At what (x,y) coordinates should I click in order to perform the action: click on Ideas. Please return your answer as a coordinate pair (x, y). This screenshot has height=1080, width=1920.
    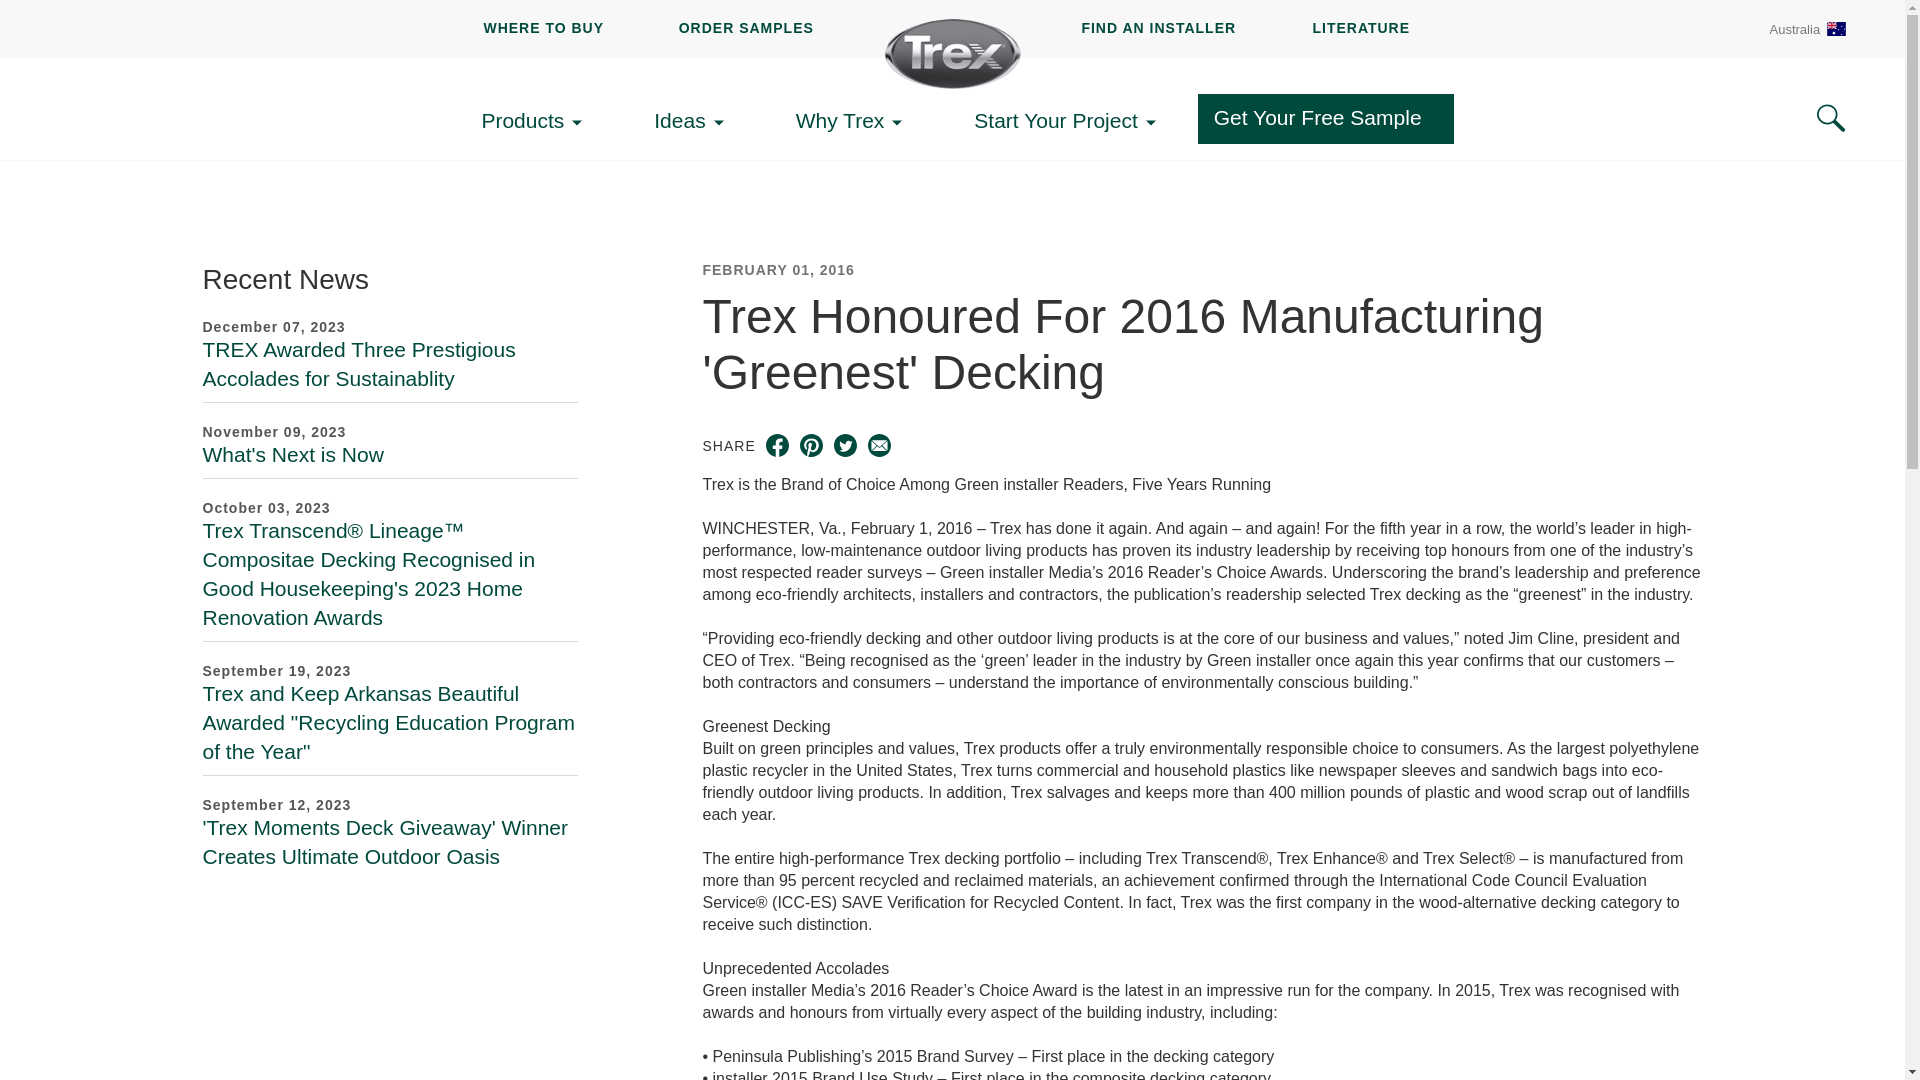
    Looking at the image, I should click on (694, 121).